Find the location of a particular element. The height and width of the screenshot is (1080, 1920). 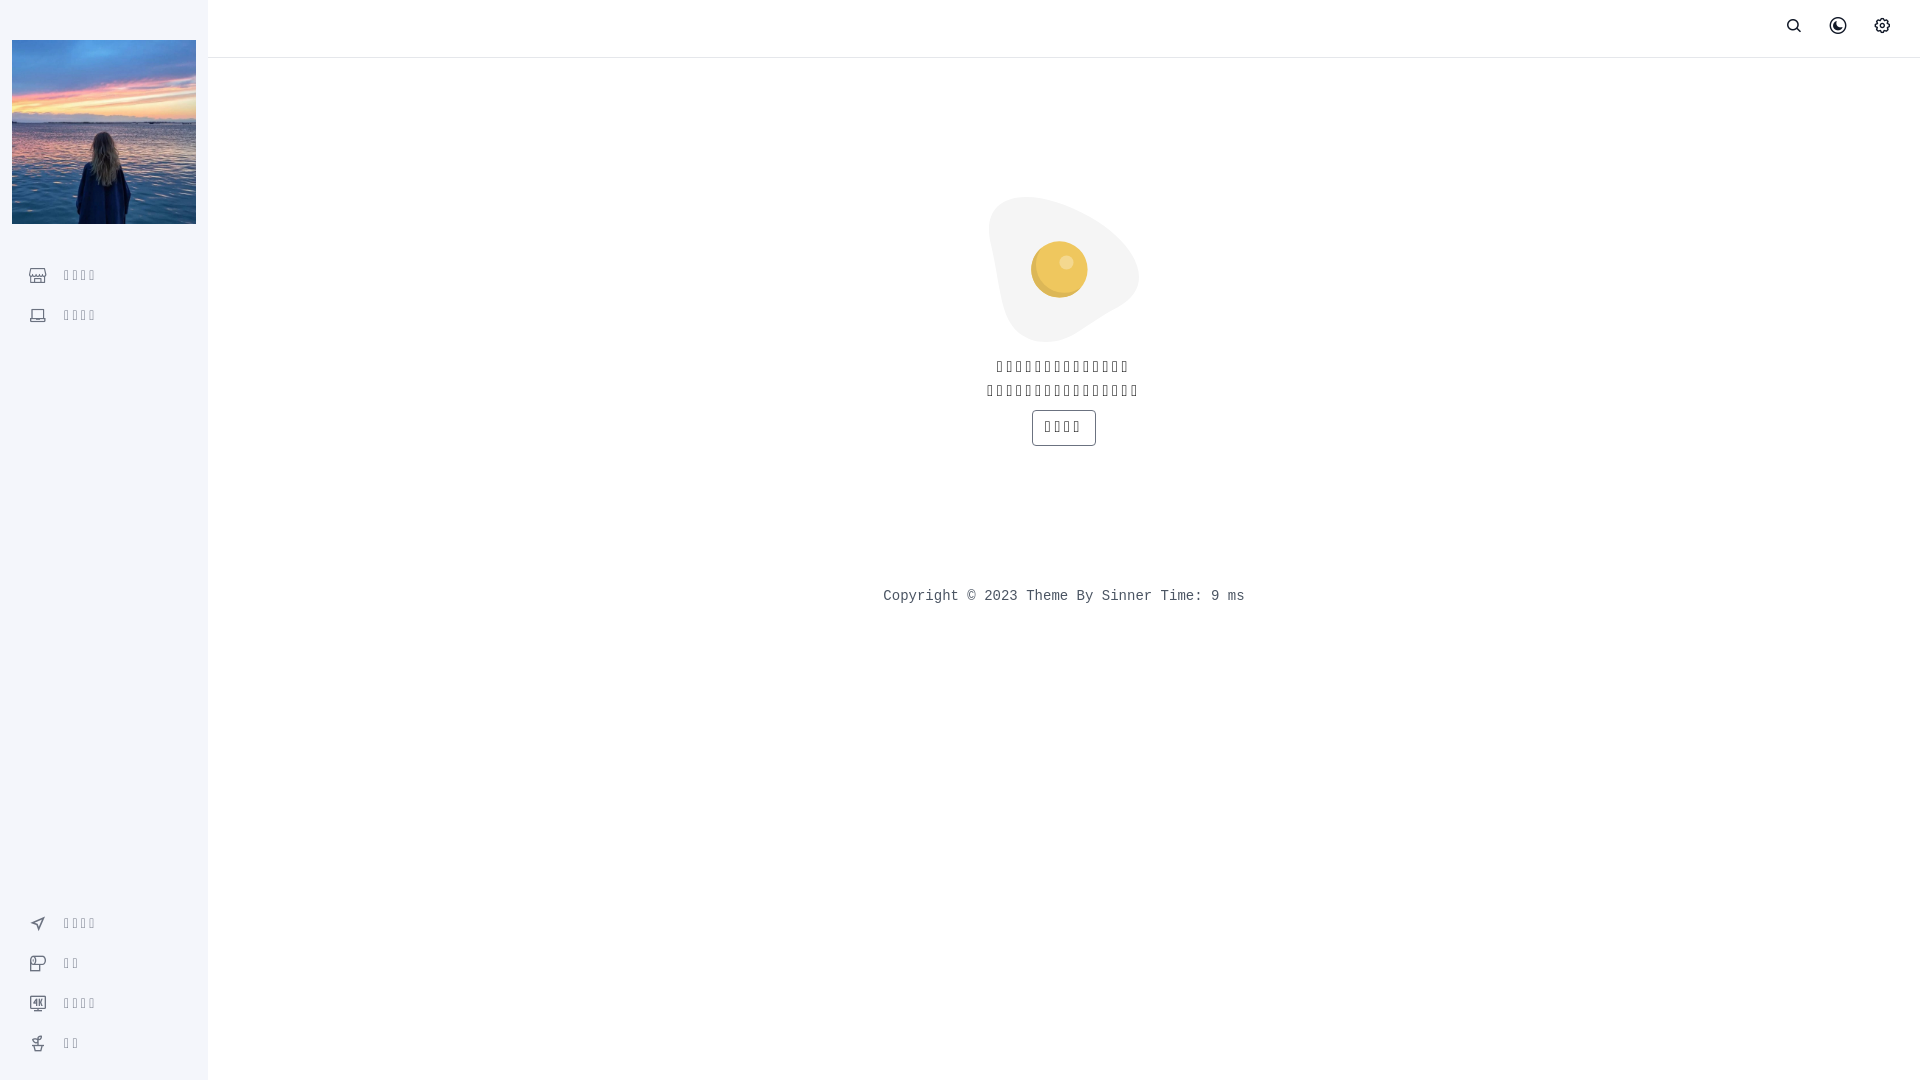

Sinner is located at coordinates (1127, 596).